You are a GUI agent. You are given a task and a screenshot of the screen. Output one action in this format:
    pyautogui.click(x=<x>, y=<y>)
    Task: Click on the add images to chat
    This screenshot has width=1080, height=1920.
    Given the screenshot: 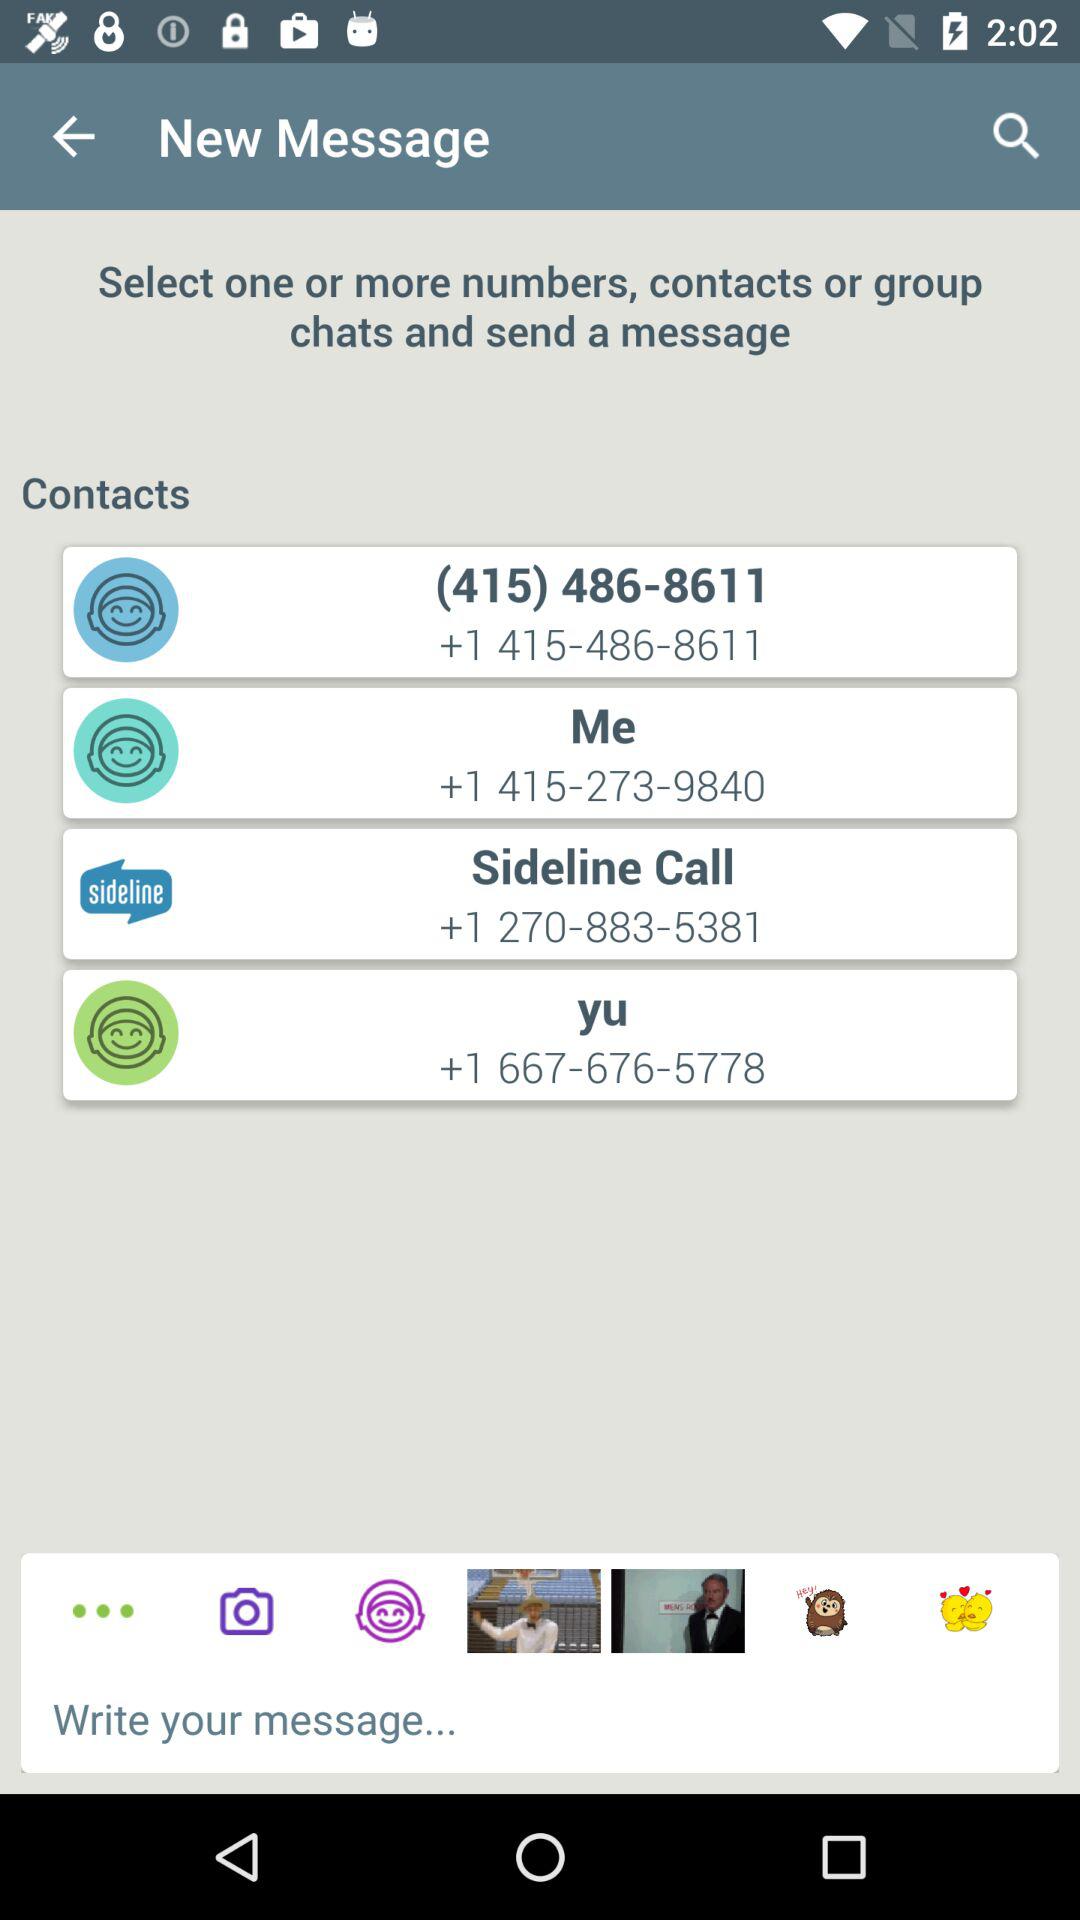 What is the action you would take?
    pyautogui.click(x=678, y=1611)
    